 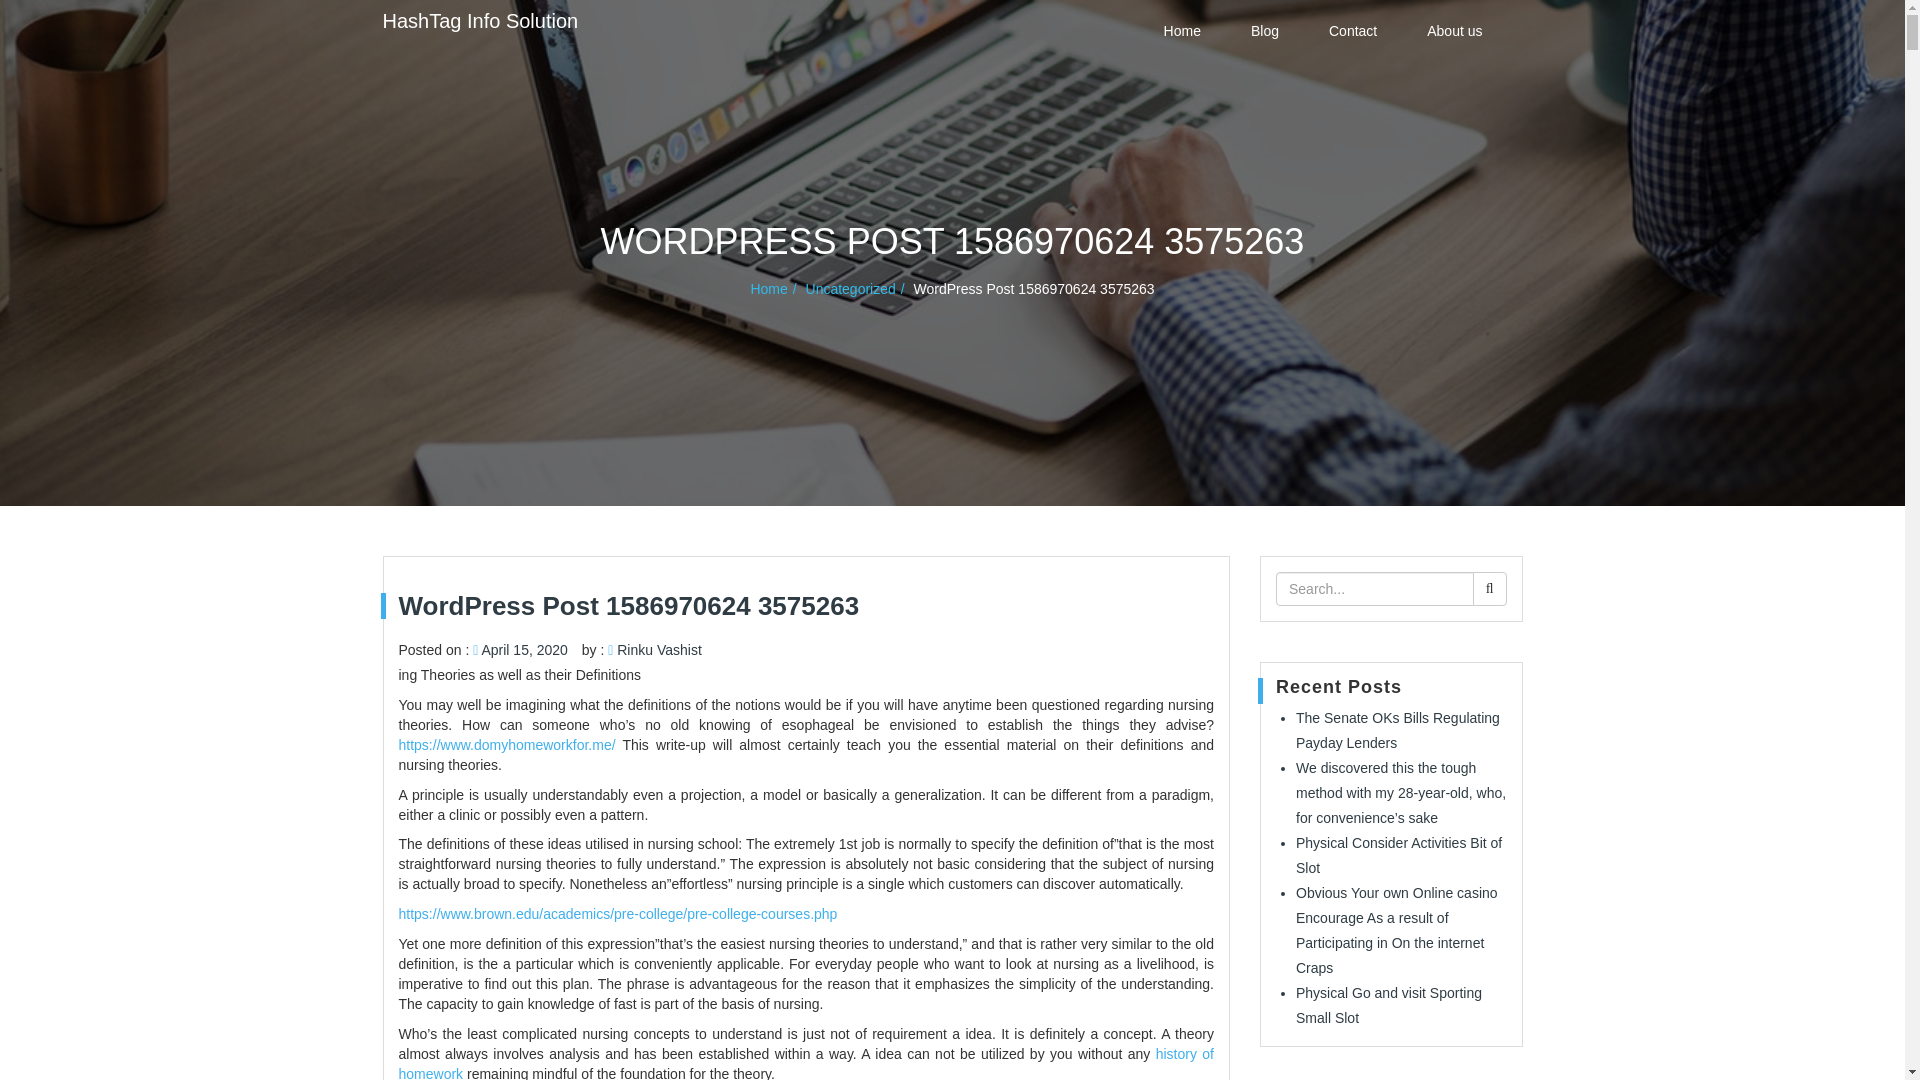 I want to click on history of homework, so click(x=805, y=1063).